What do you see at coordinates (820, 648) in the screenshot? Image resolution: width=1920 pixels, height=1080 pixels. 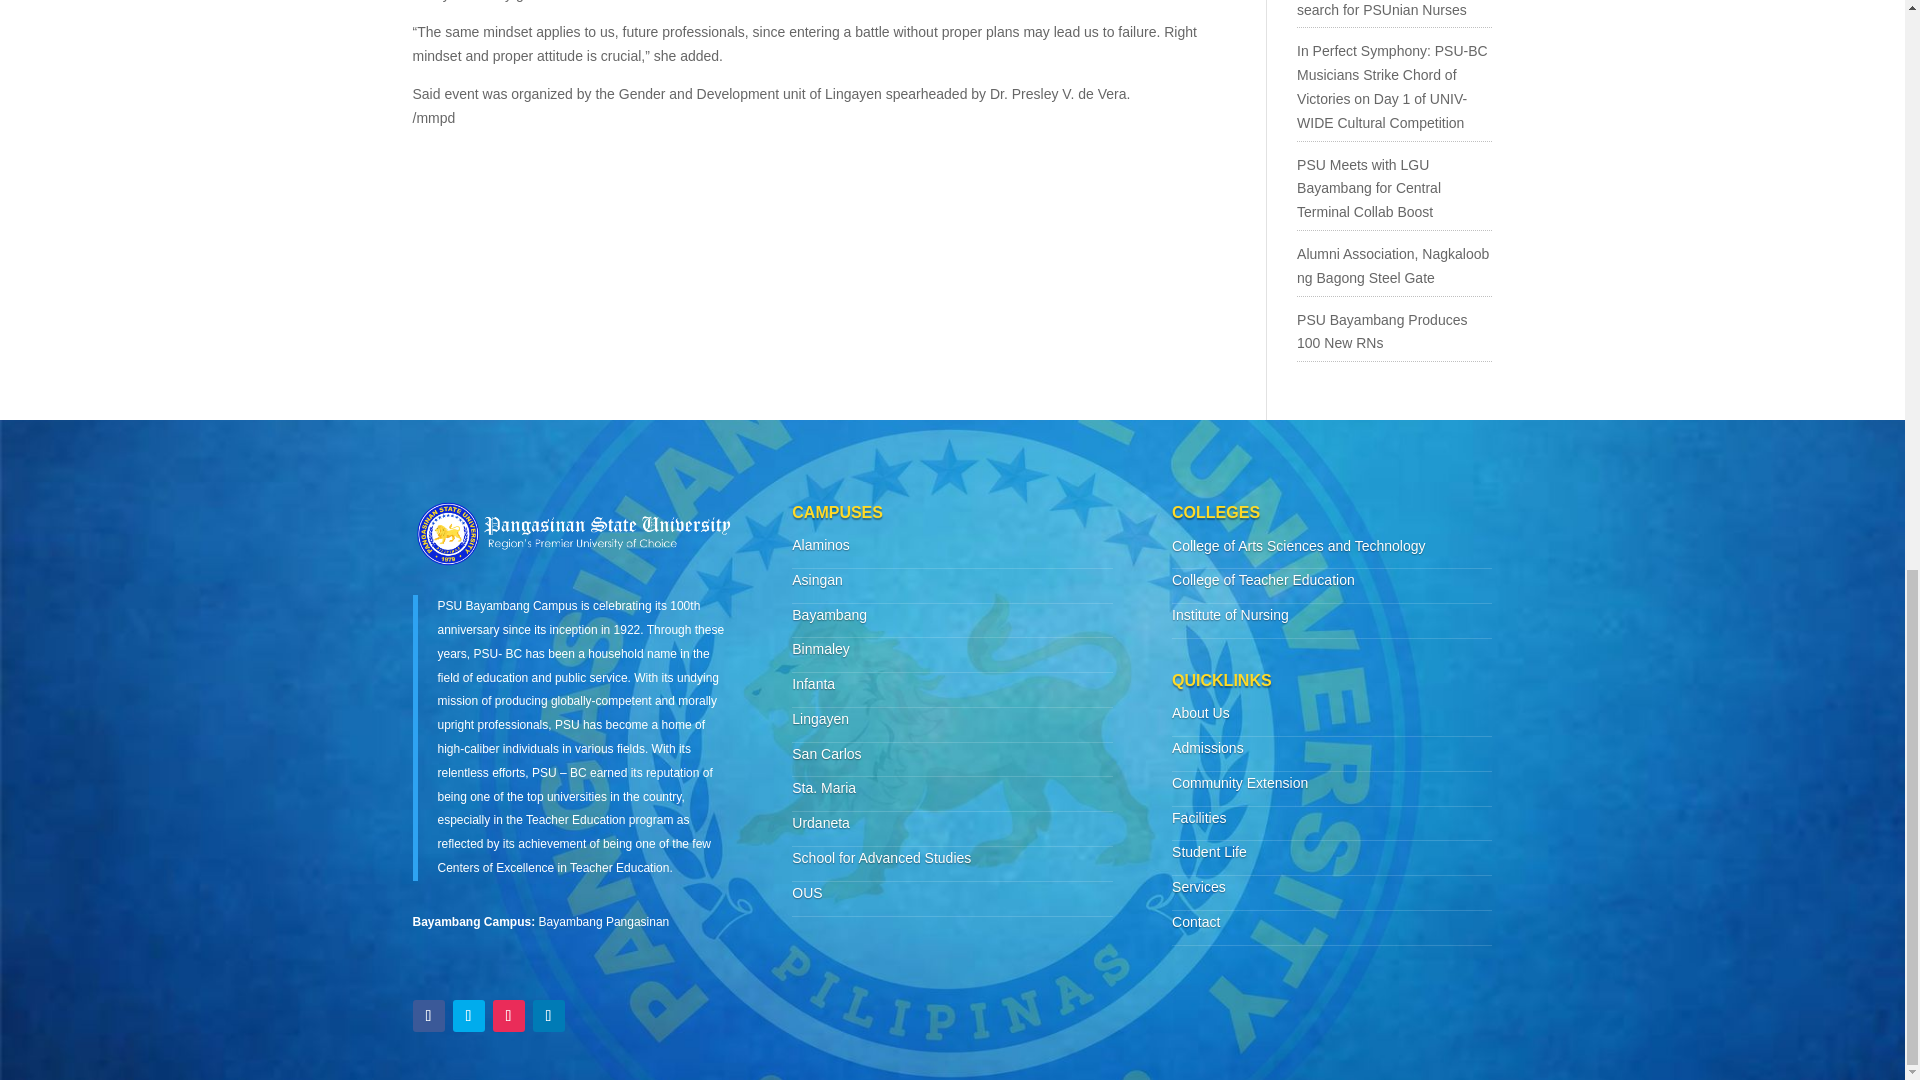 I see `Pangasinan State University Binmaley Campus` at bounding box center [820, 648].